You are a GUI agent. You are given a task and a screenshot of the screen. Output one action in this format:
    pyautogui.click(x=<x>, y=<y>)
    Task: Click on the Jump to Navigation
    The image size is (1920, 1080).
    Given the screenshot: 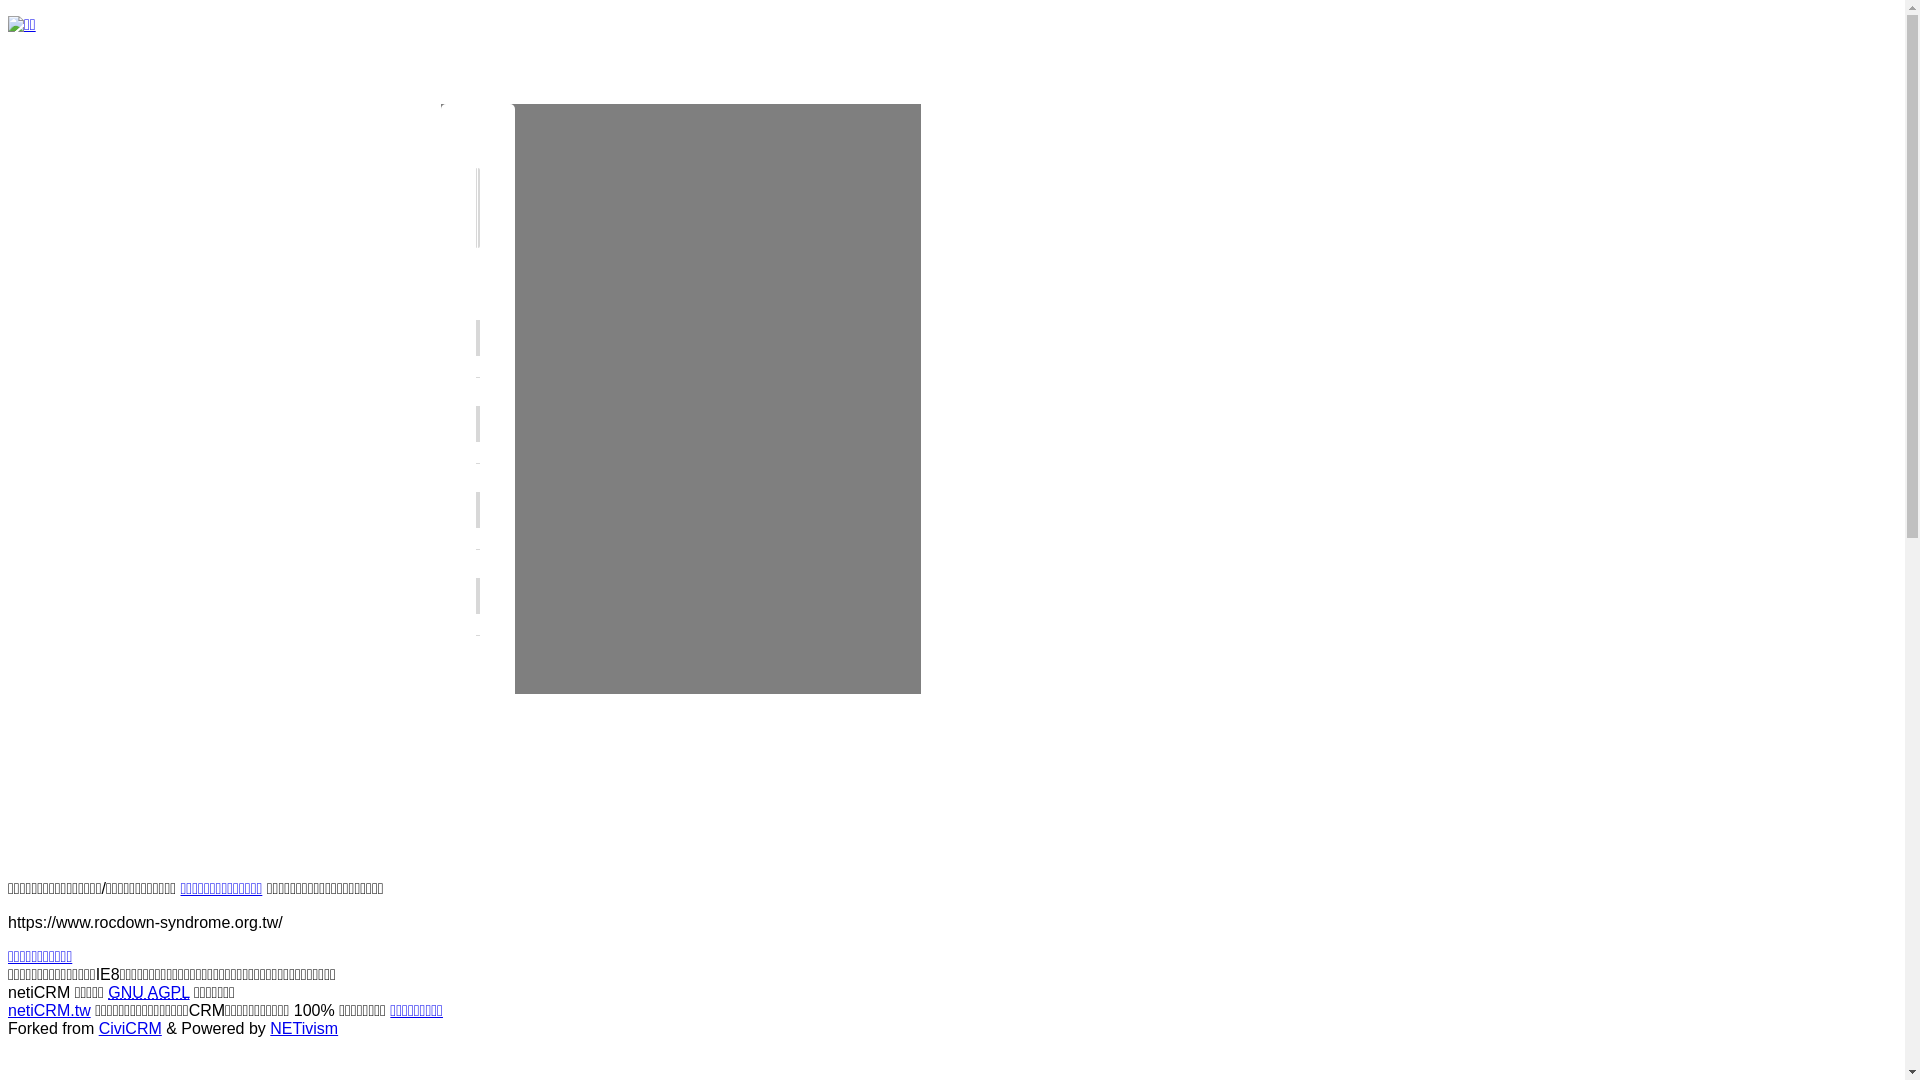 What is the action you would take?
    pyautogui.click(x=76, y=16)
    